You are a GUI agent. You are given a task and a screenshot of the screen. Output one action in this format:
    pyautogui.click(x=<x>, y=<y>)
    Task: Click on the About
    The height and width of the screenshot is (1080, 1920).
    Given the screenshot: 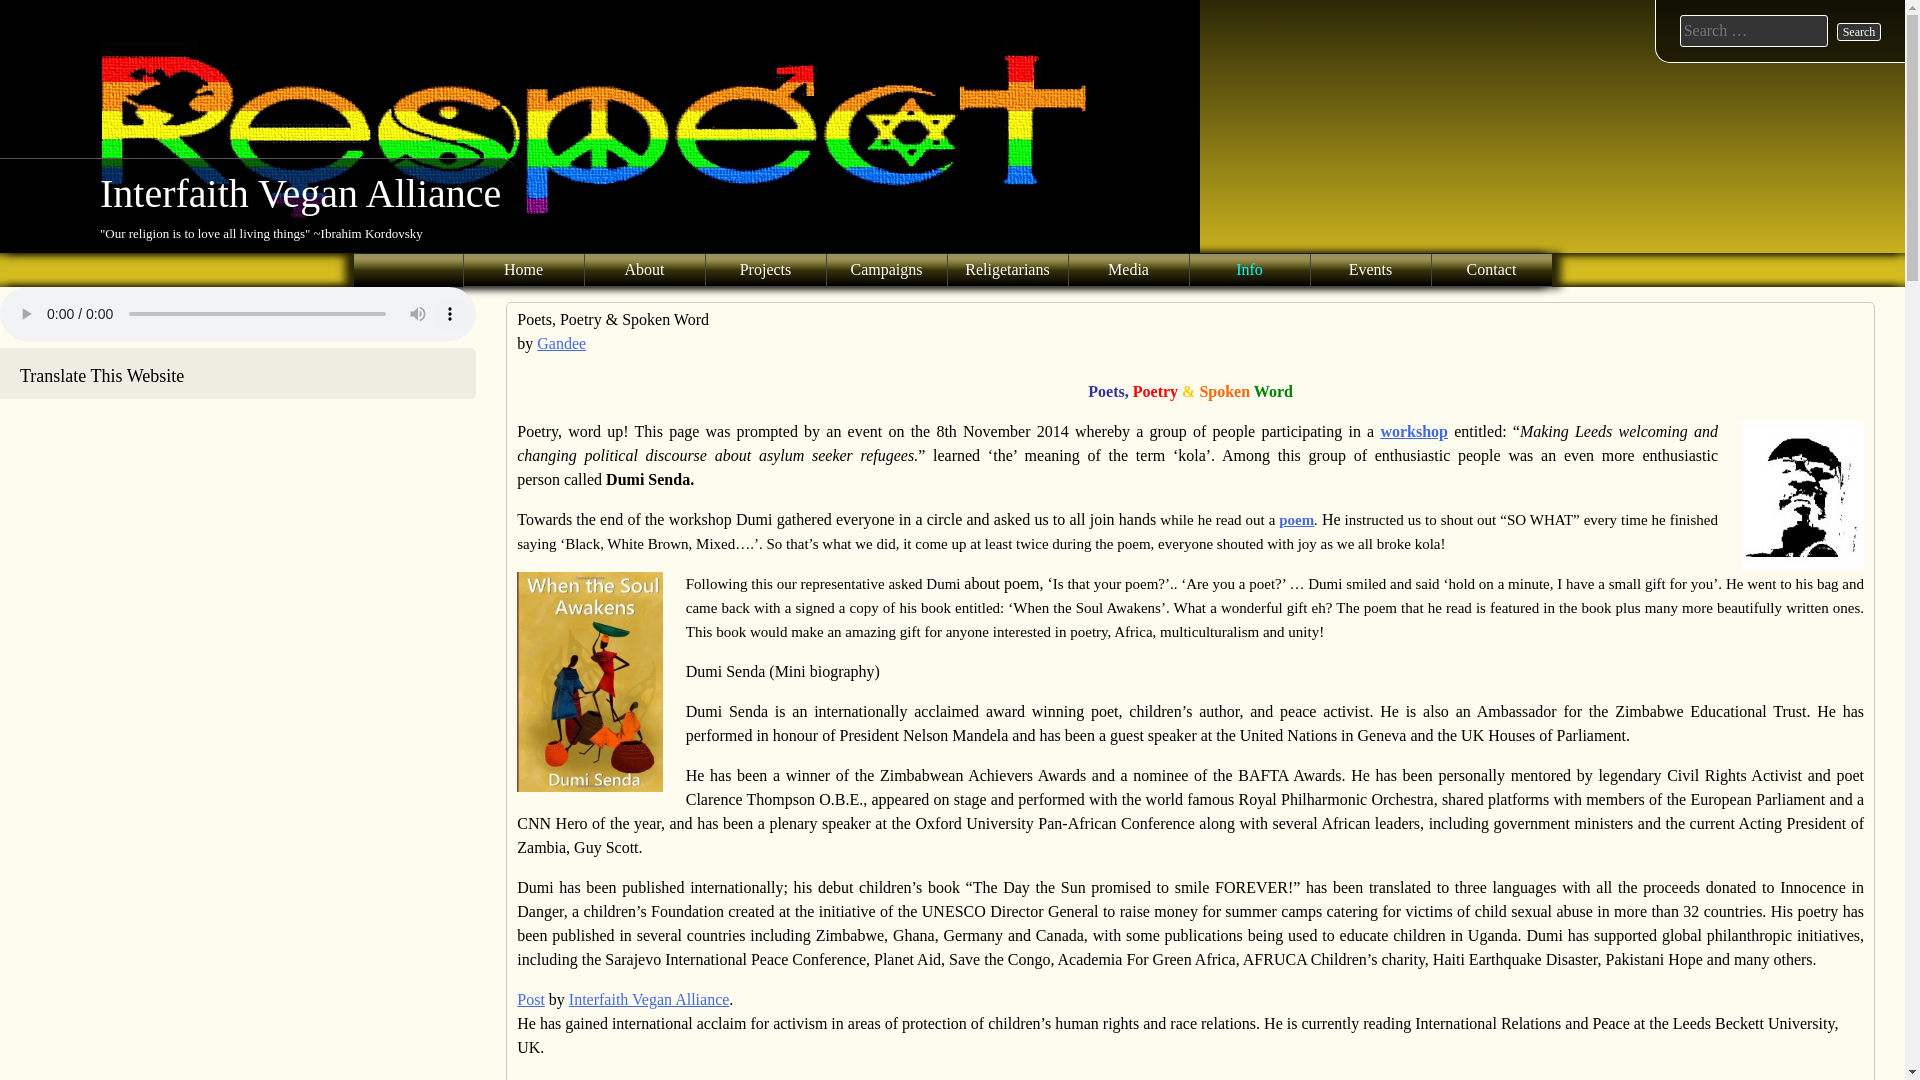 What is the action you would take?
    pyautogui.click(x=644, y=270)
    